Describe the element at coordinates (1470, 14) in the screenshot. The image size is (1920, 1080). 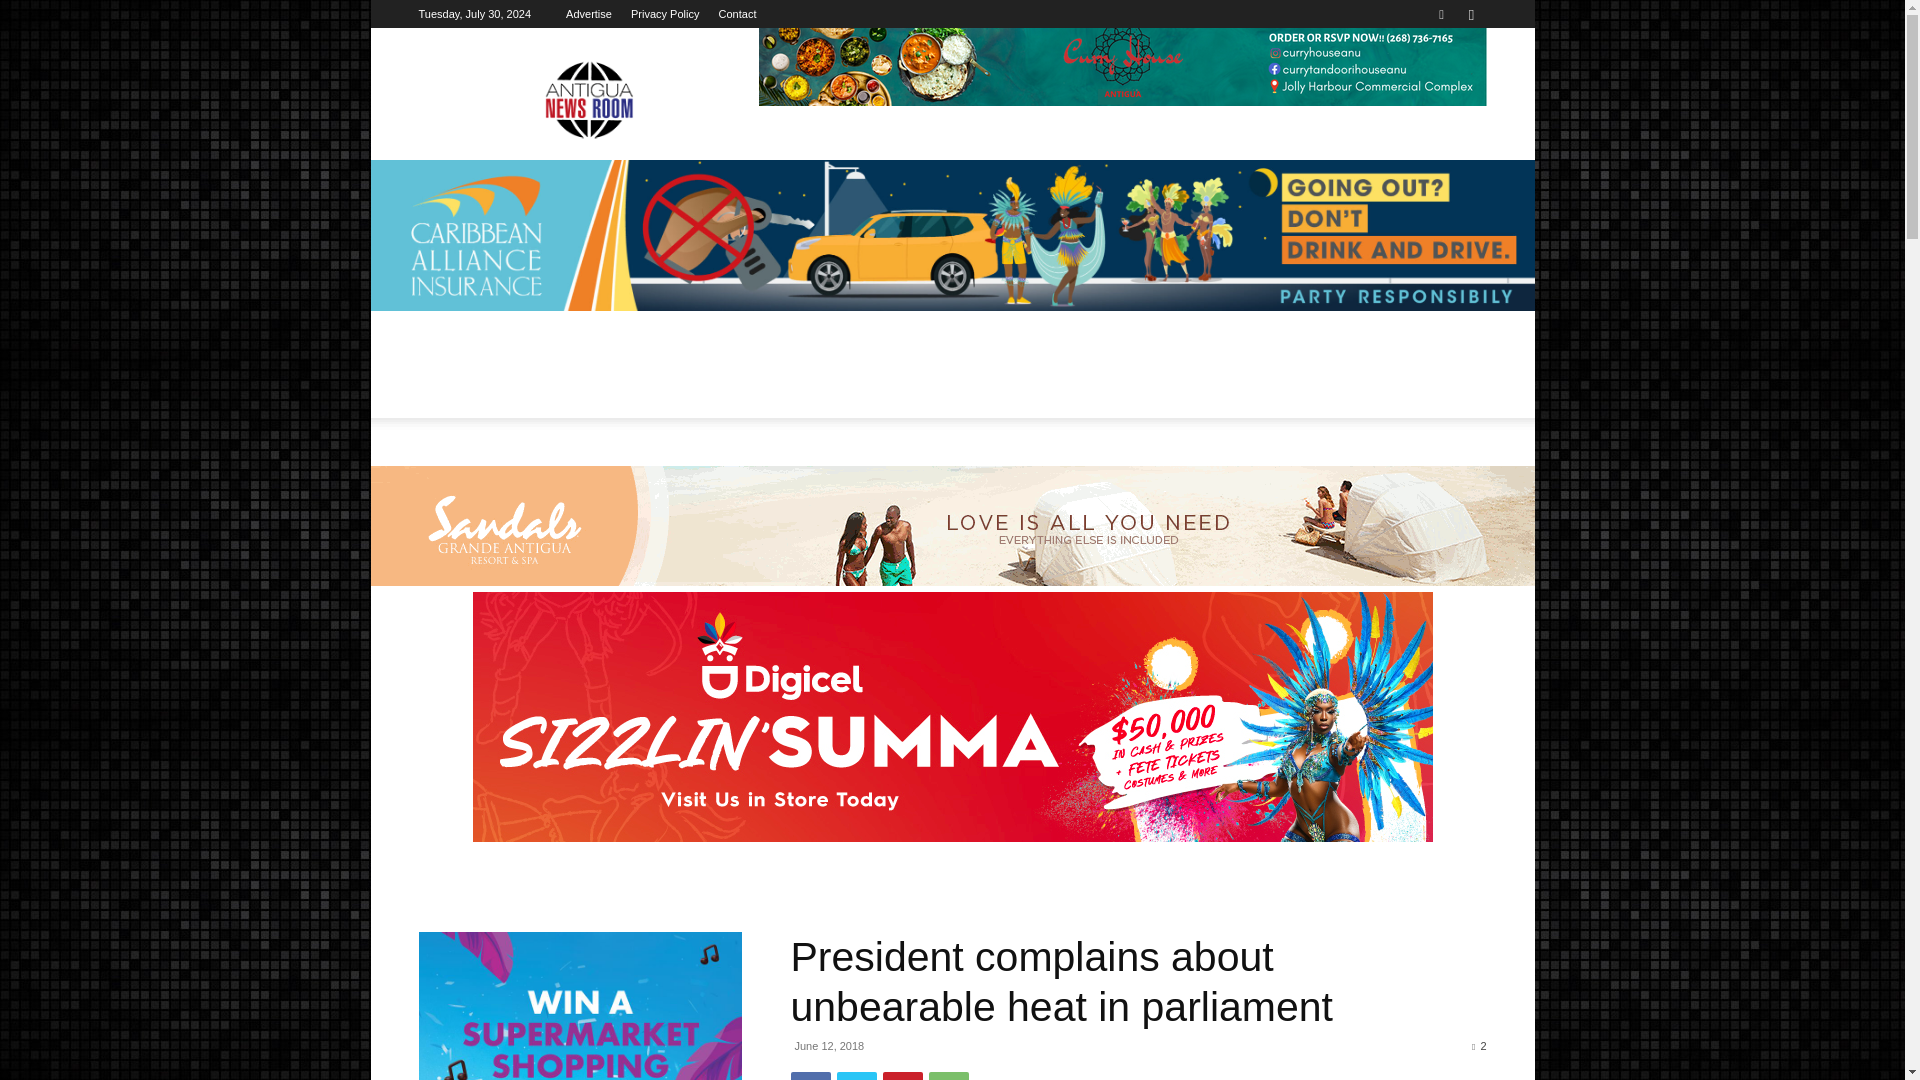
I see `Instagram` at that location.